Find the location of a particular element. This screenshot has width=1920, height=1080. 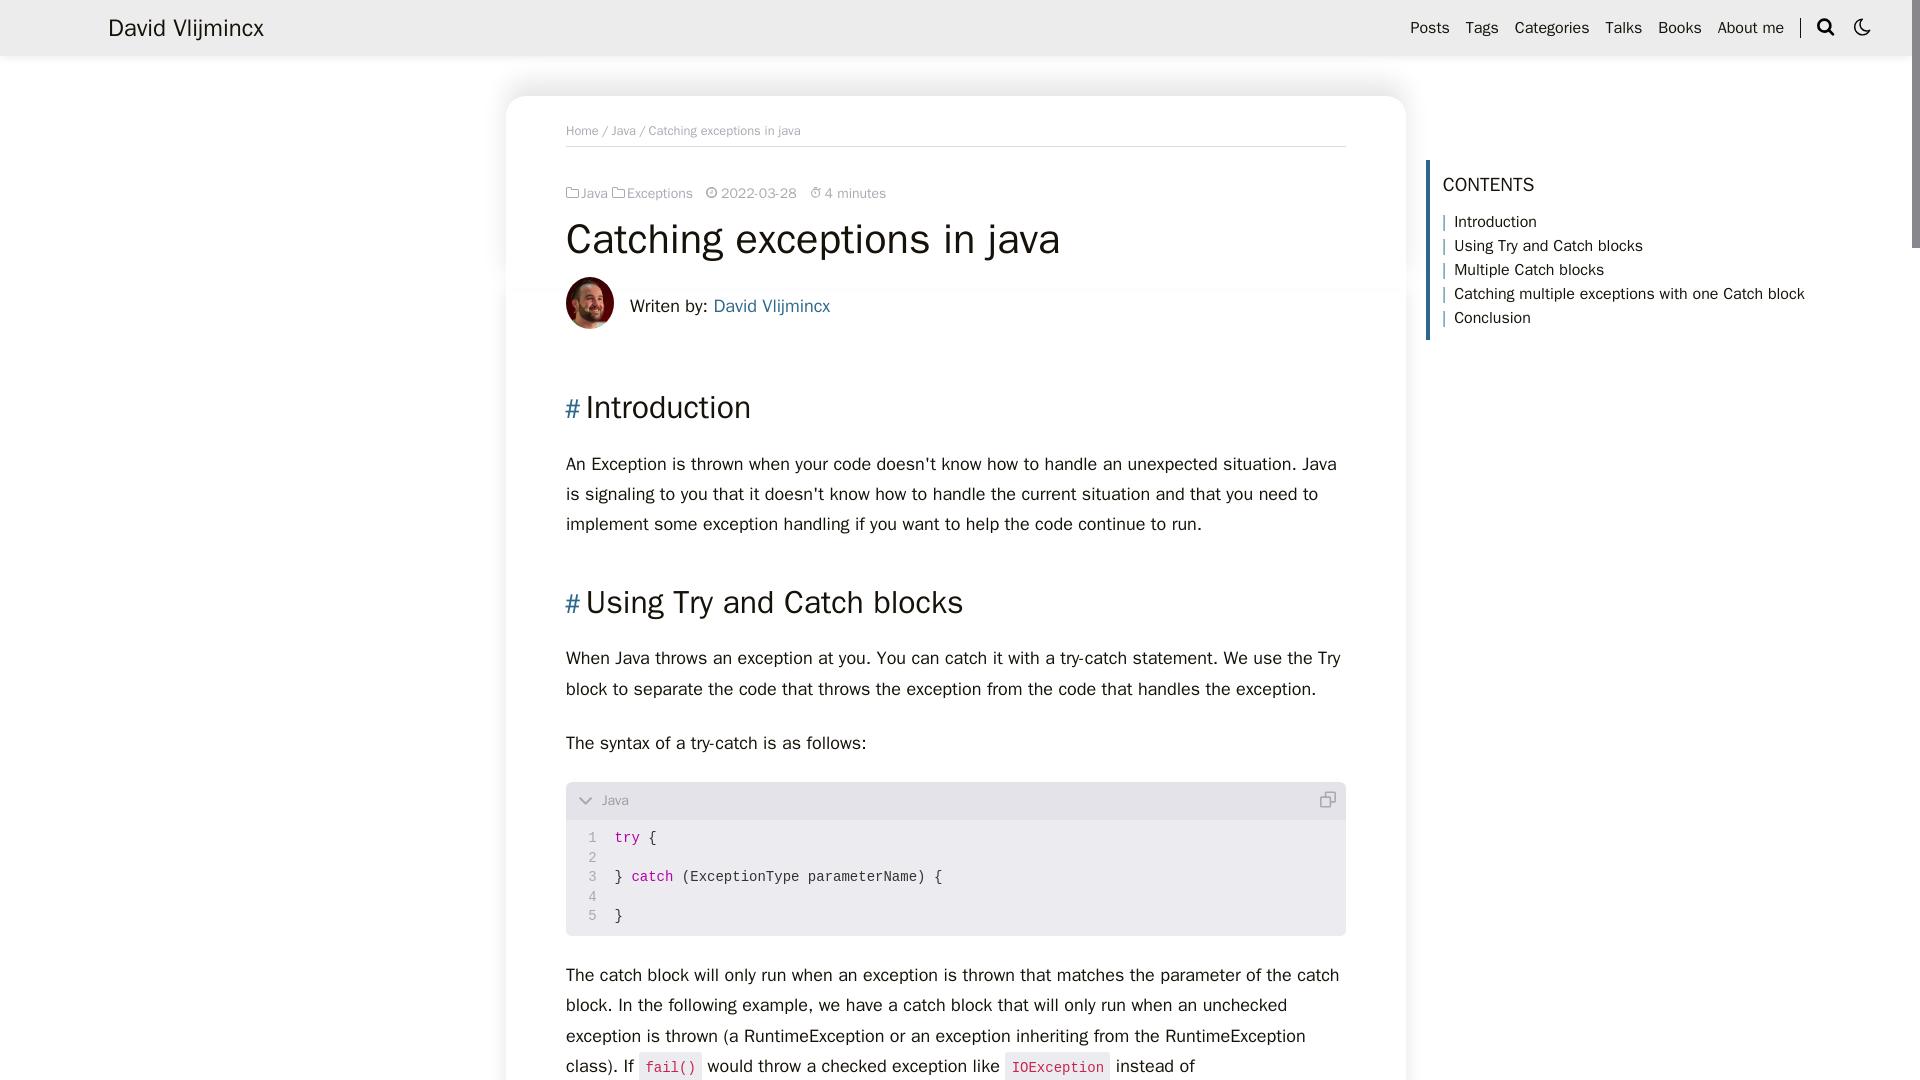

Multiple Catch blocks is located at coordinates (1522, 270).